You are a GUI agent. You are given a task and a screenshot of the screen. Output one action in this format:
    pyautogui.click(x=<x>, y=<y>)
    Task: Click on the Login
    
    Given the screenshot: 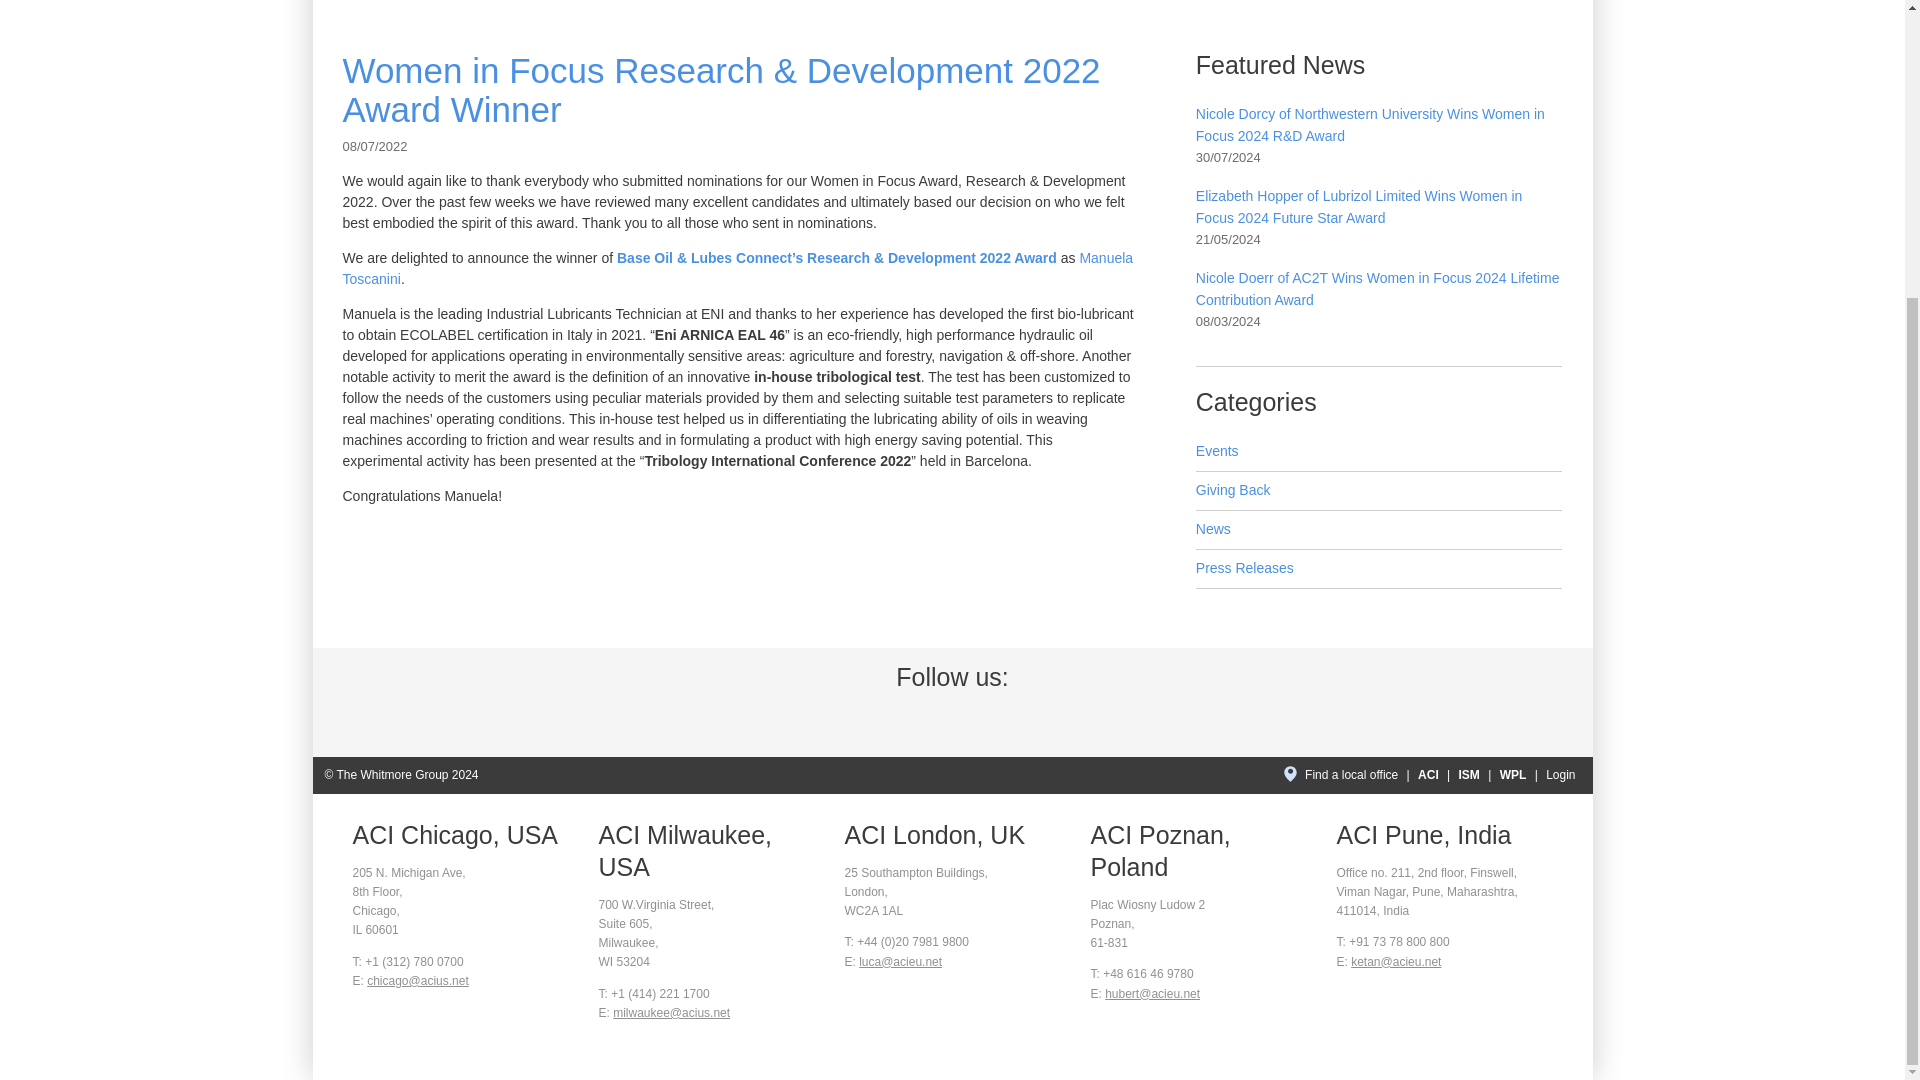 What is the action you would take?
    pyautogui.click(x=1560, y=774)
    